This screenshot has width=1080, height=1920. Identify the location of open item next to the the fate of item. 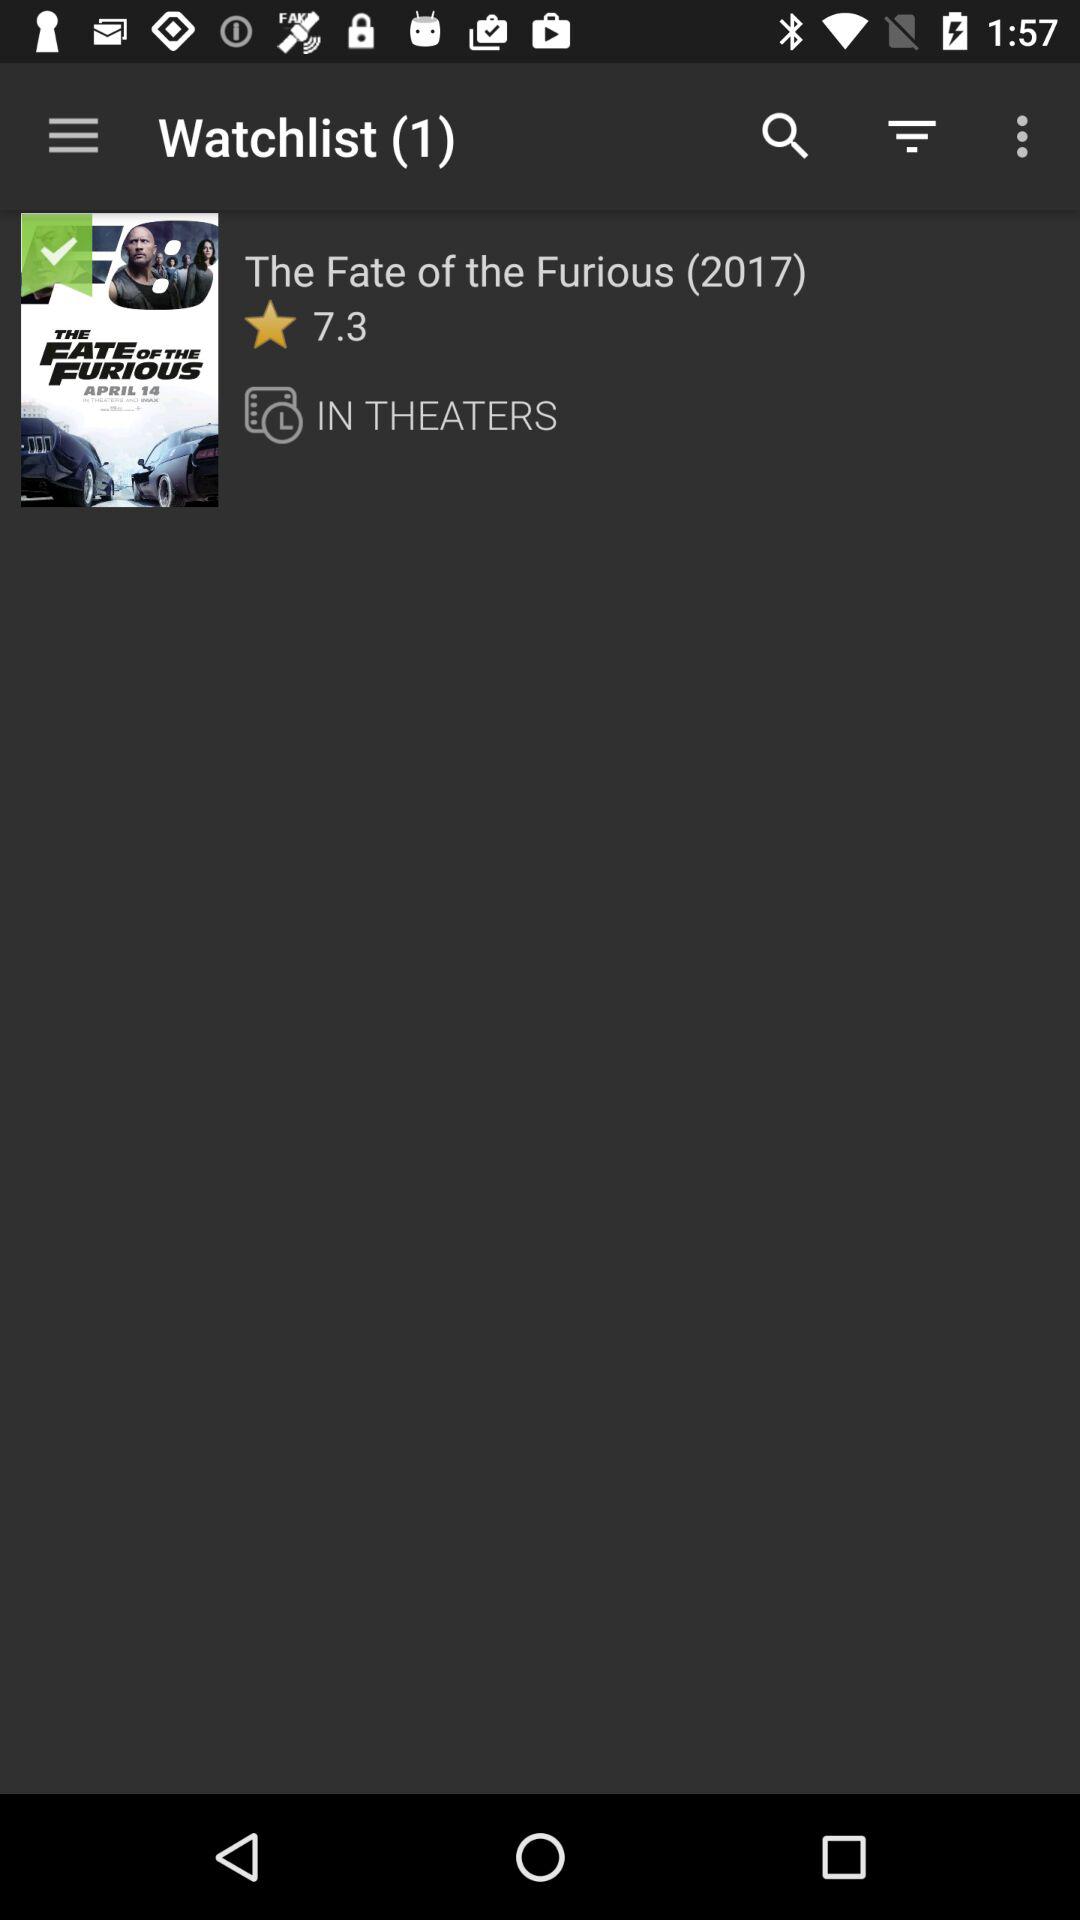
(177, 252).